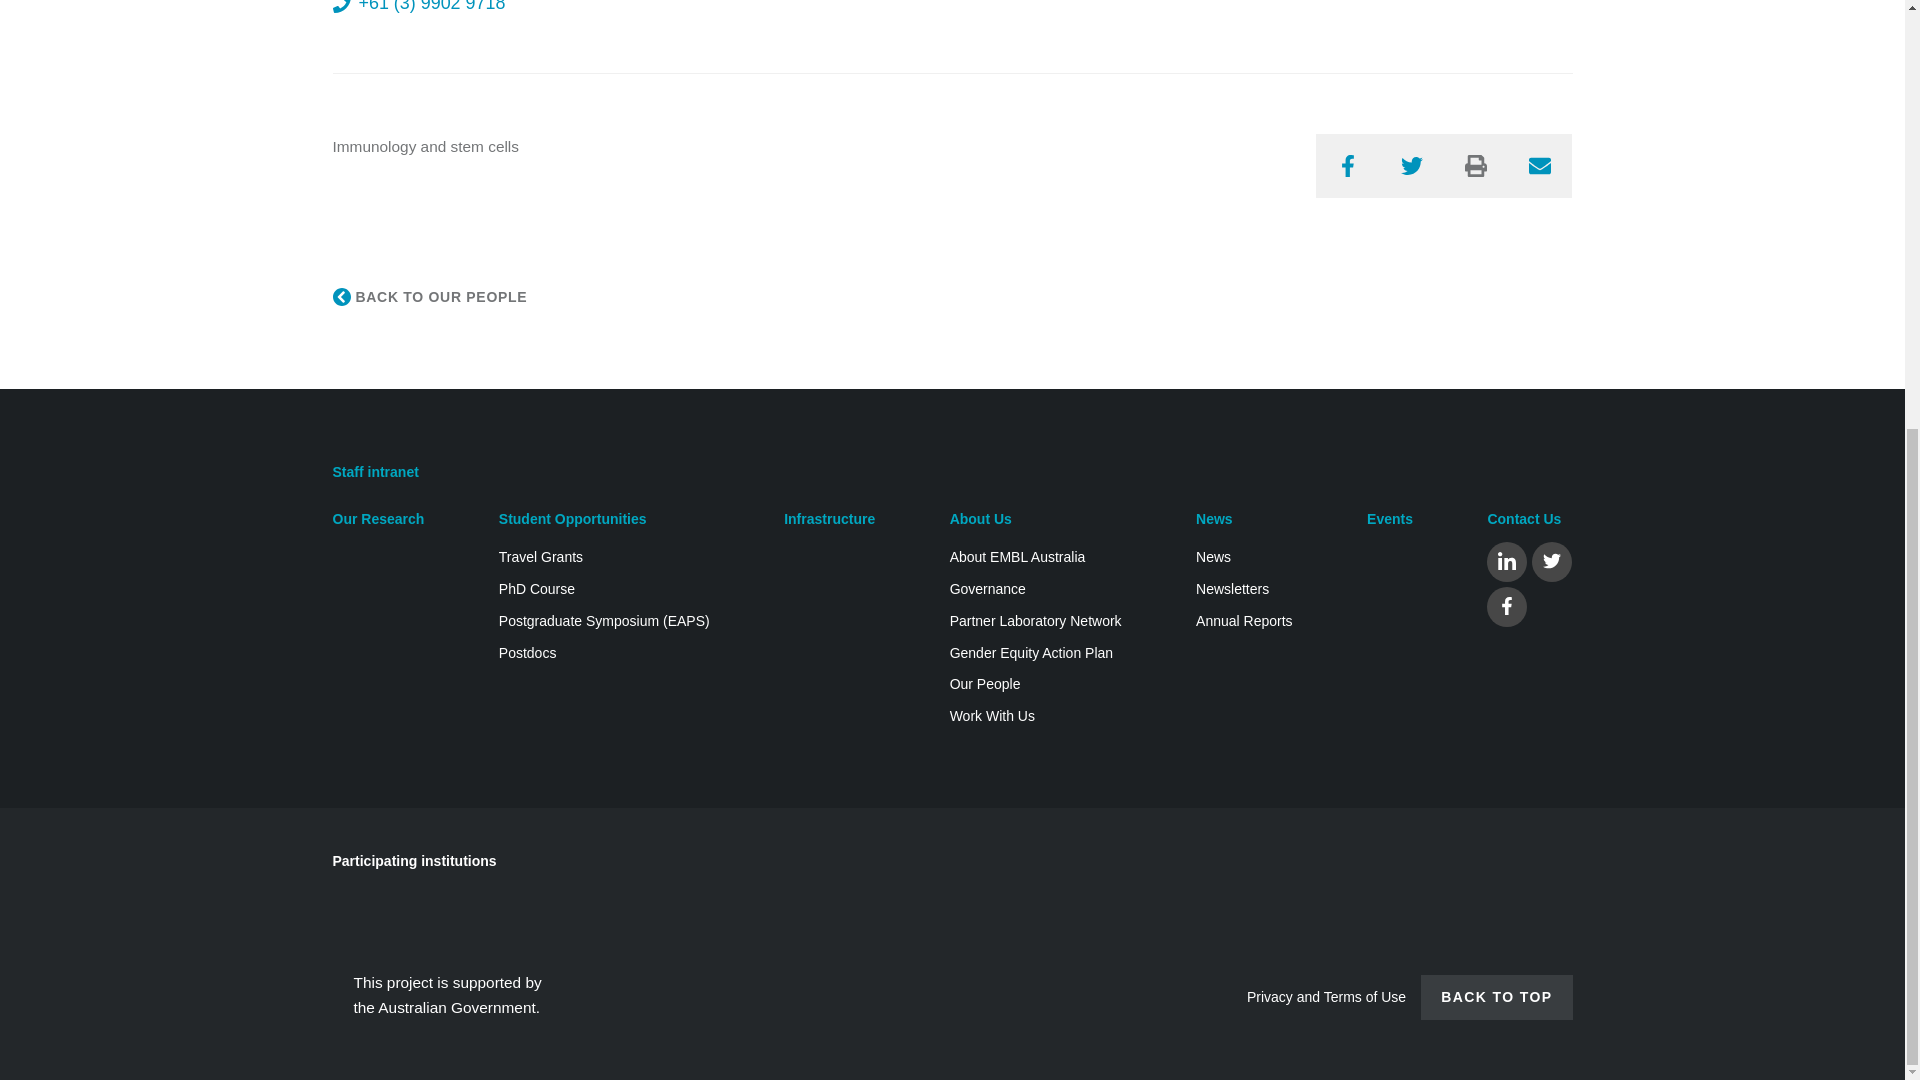 The height and width of the screenshot is (1080, 1920). What do you see at coordinates (1412, 165) in the screenshot?
I see `Twitter` at bounding box center [1412, 165].